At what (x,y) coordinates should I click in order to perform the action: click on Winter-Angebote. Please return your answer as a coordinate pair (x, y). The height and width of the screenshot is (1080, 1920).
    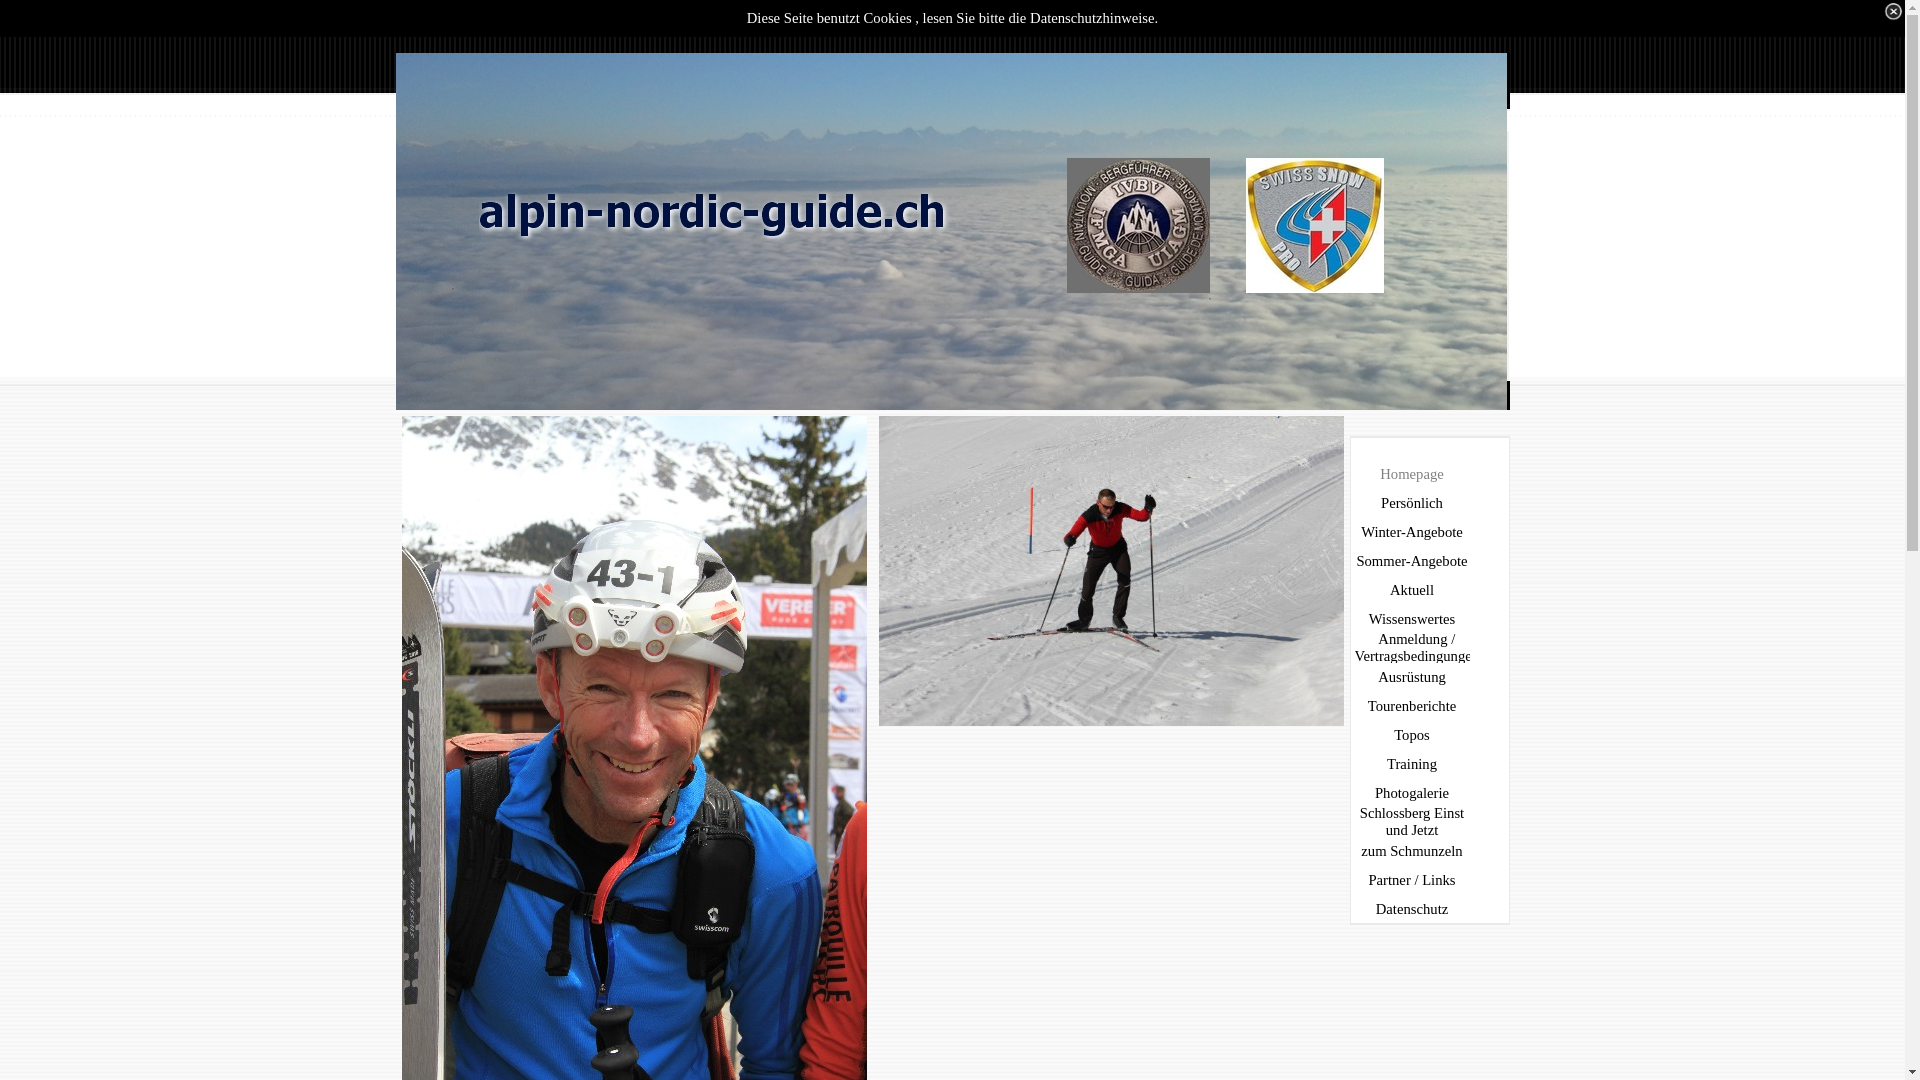
    Looking at the image, I should click on (1414, 532).